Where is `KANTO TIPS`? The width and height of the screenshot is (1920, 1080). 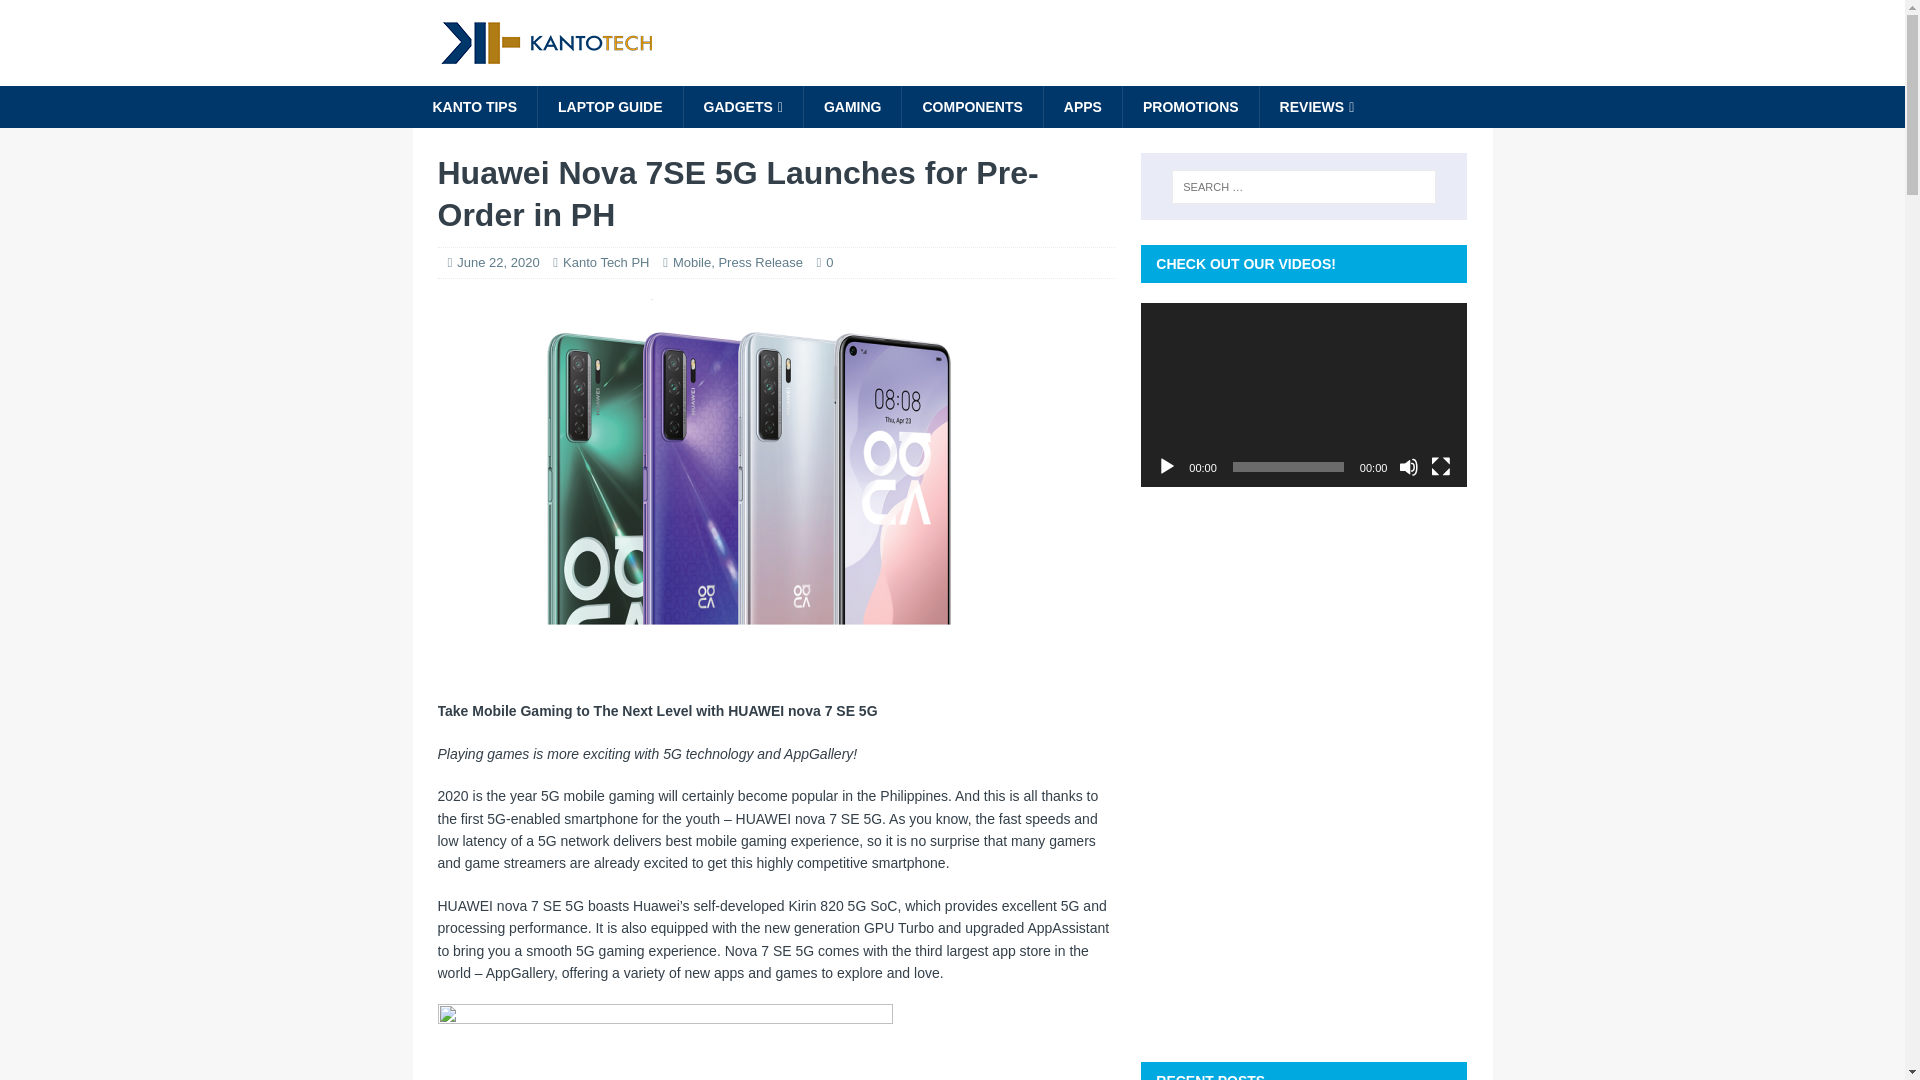 KANTO TIPS is located at coordinates (474, 107).